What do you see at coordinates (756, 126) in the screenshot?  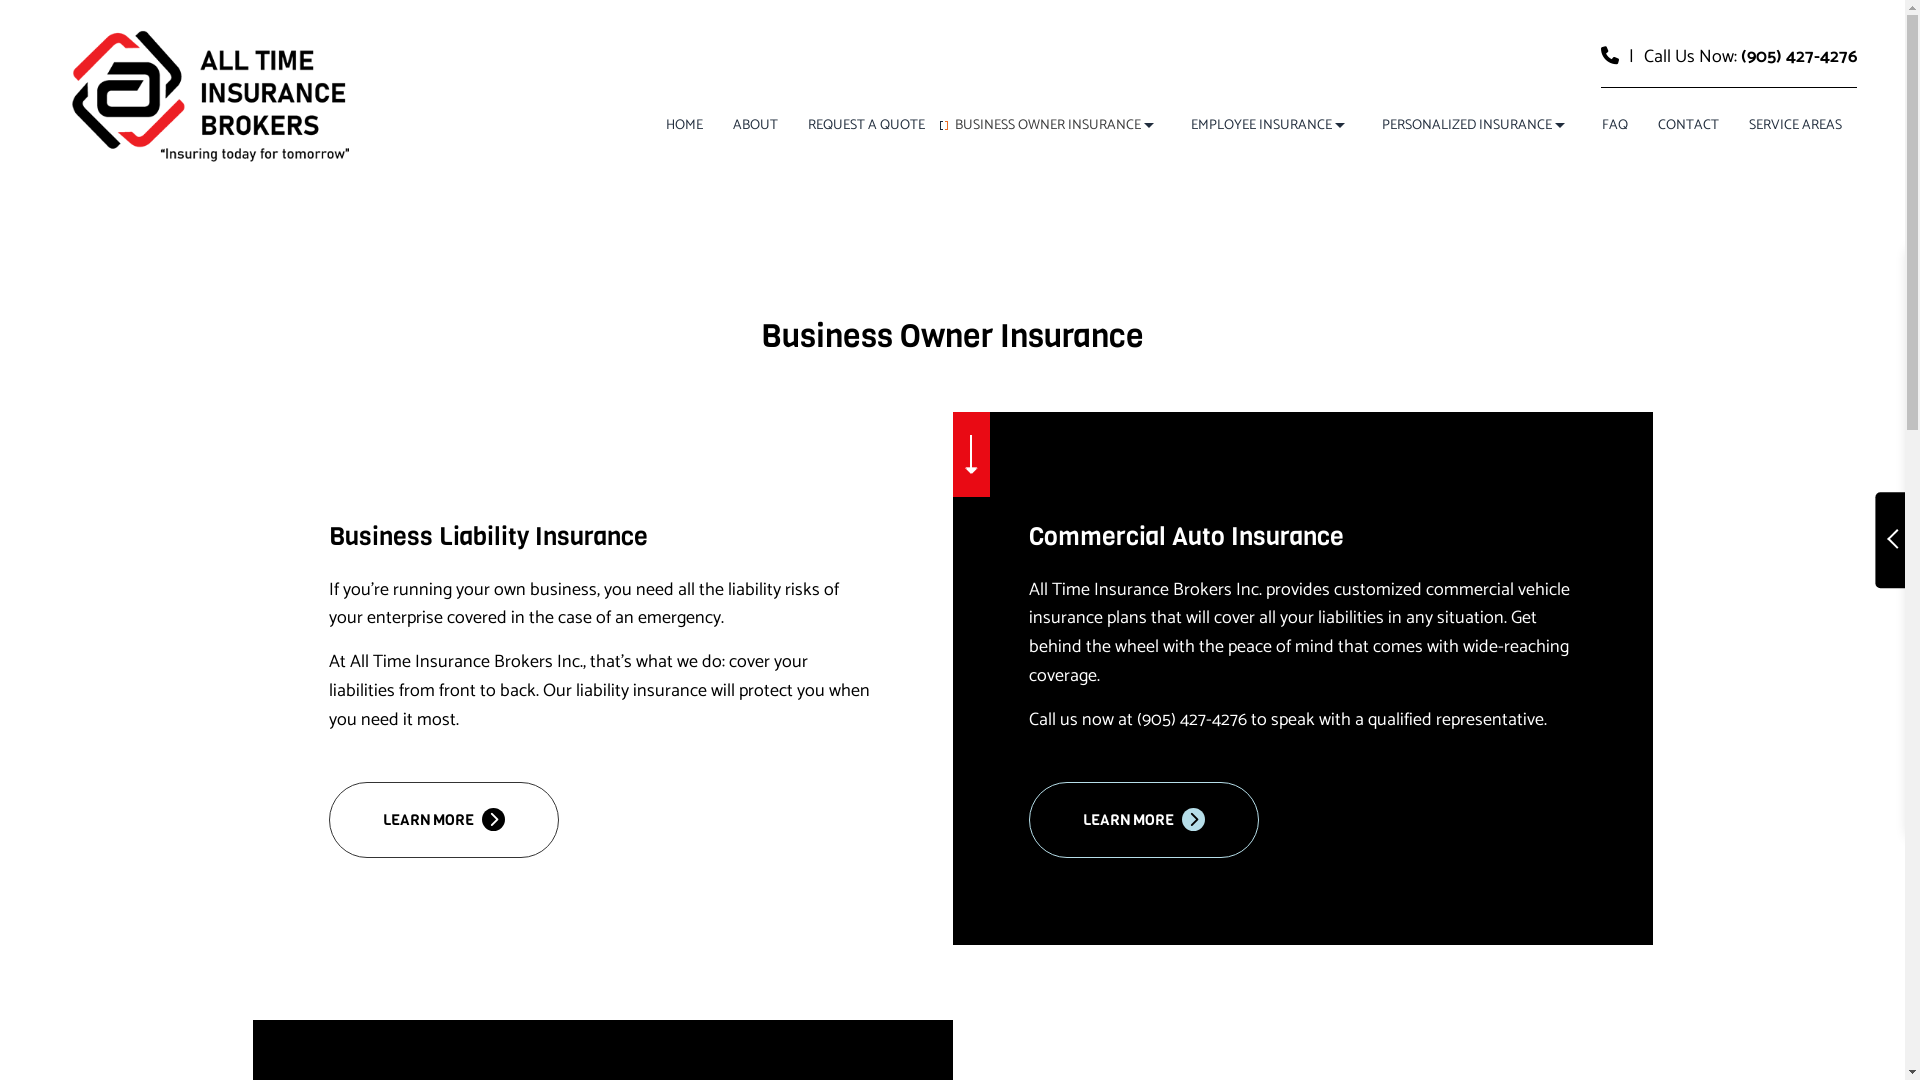 I see `ABOUT` at bounding box center [756, 126].